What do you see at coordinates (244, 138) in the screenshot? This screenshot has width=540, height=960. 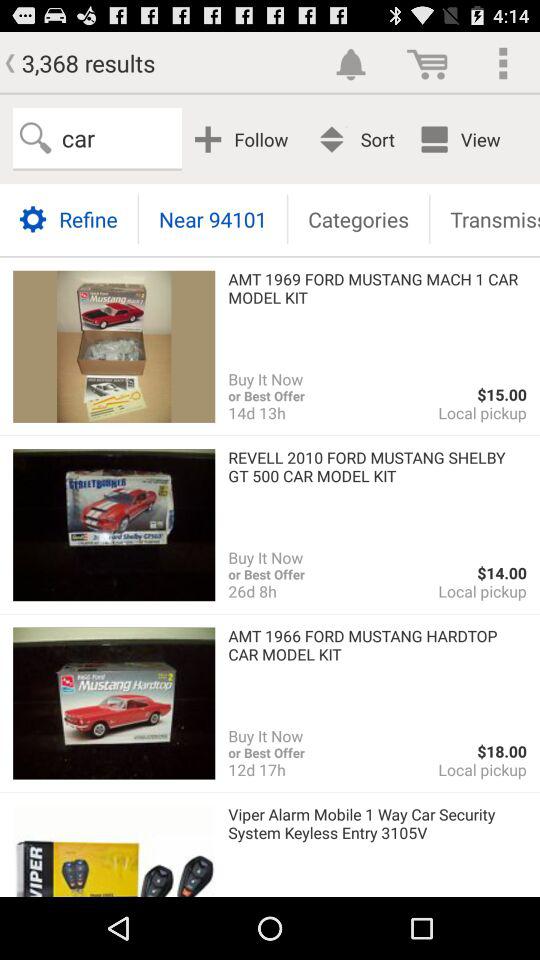 I see `press follow item` at bounding box center [244, 138].